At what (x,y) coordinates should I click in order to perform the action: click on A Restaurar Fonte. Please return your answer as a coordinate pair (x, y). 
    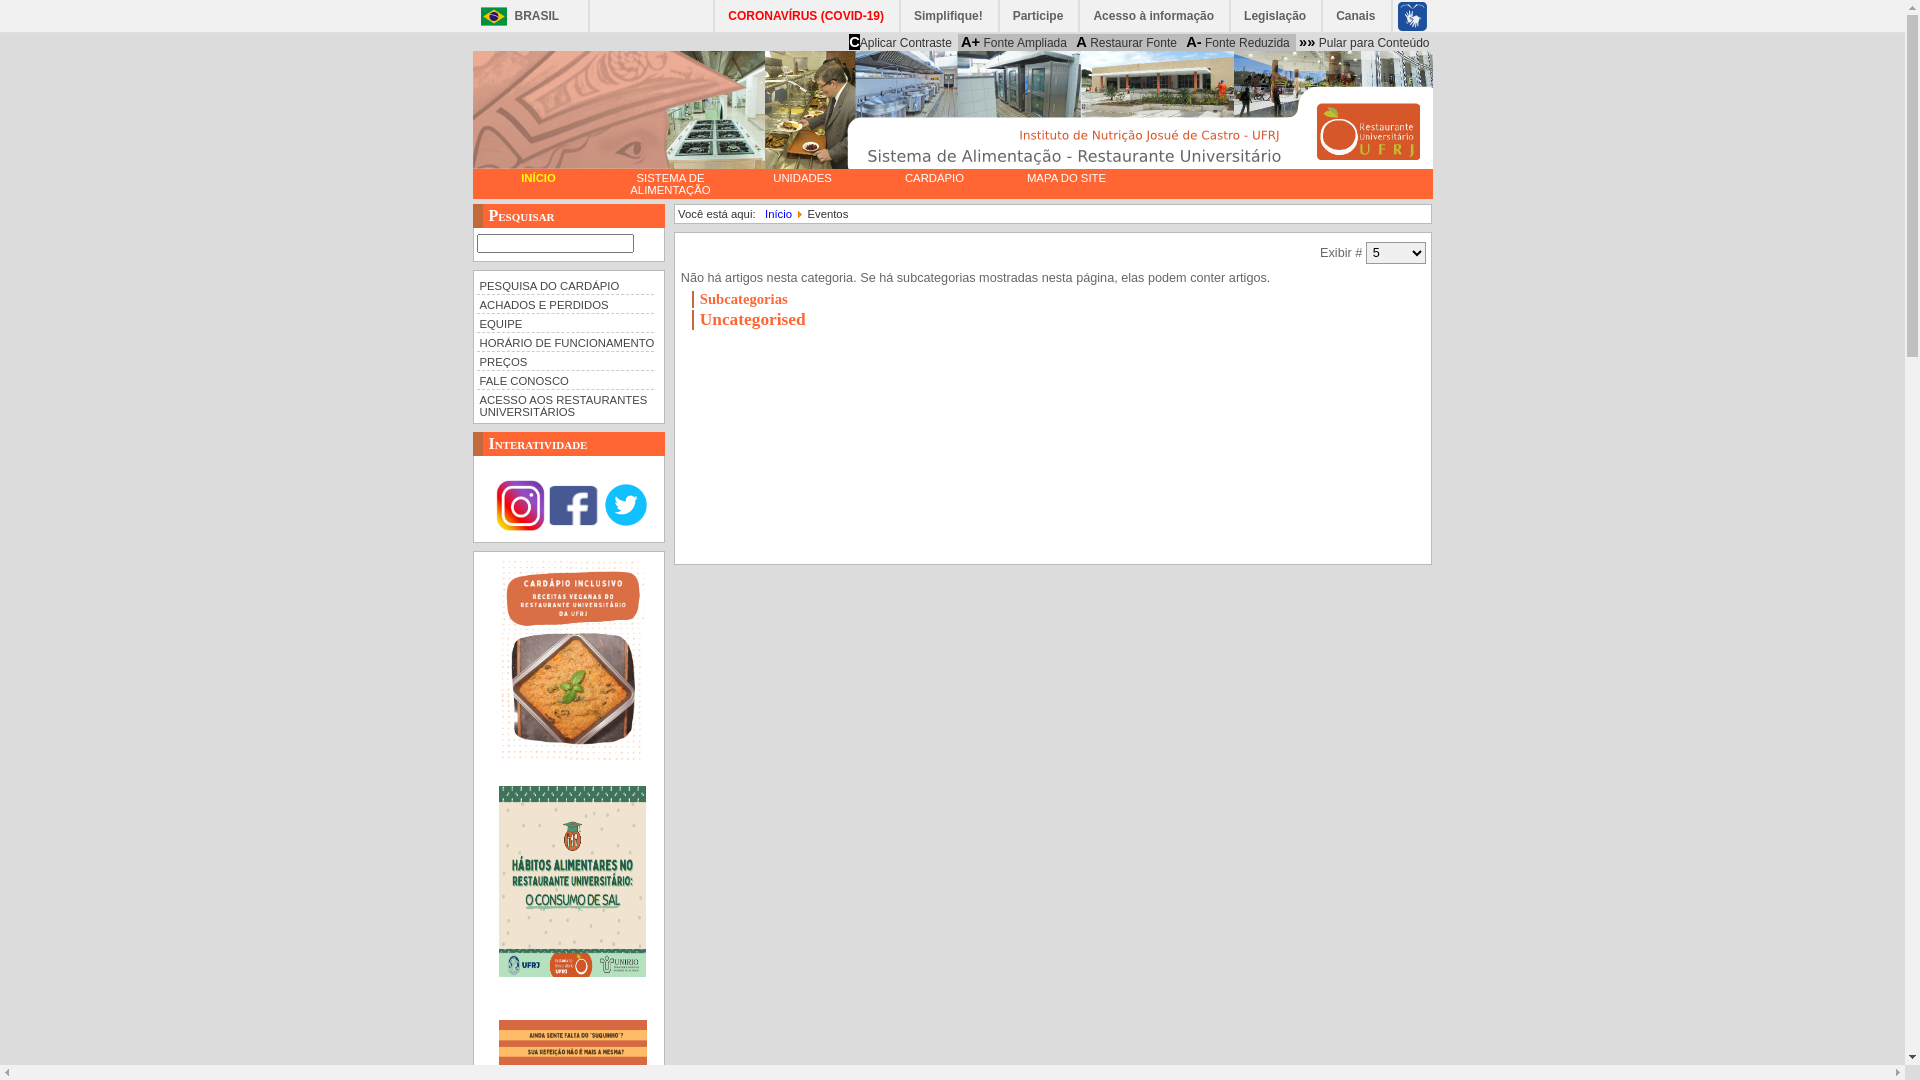
    Looking at the image, I should click on (1126, 42).